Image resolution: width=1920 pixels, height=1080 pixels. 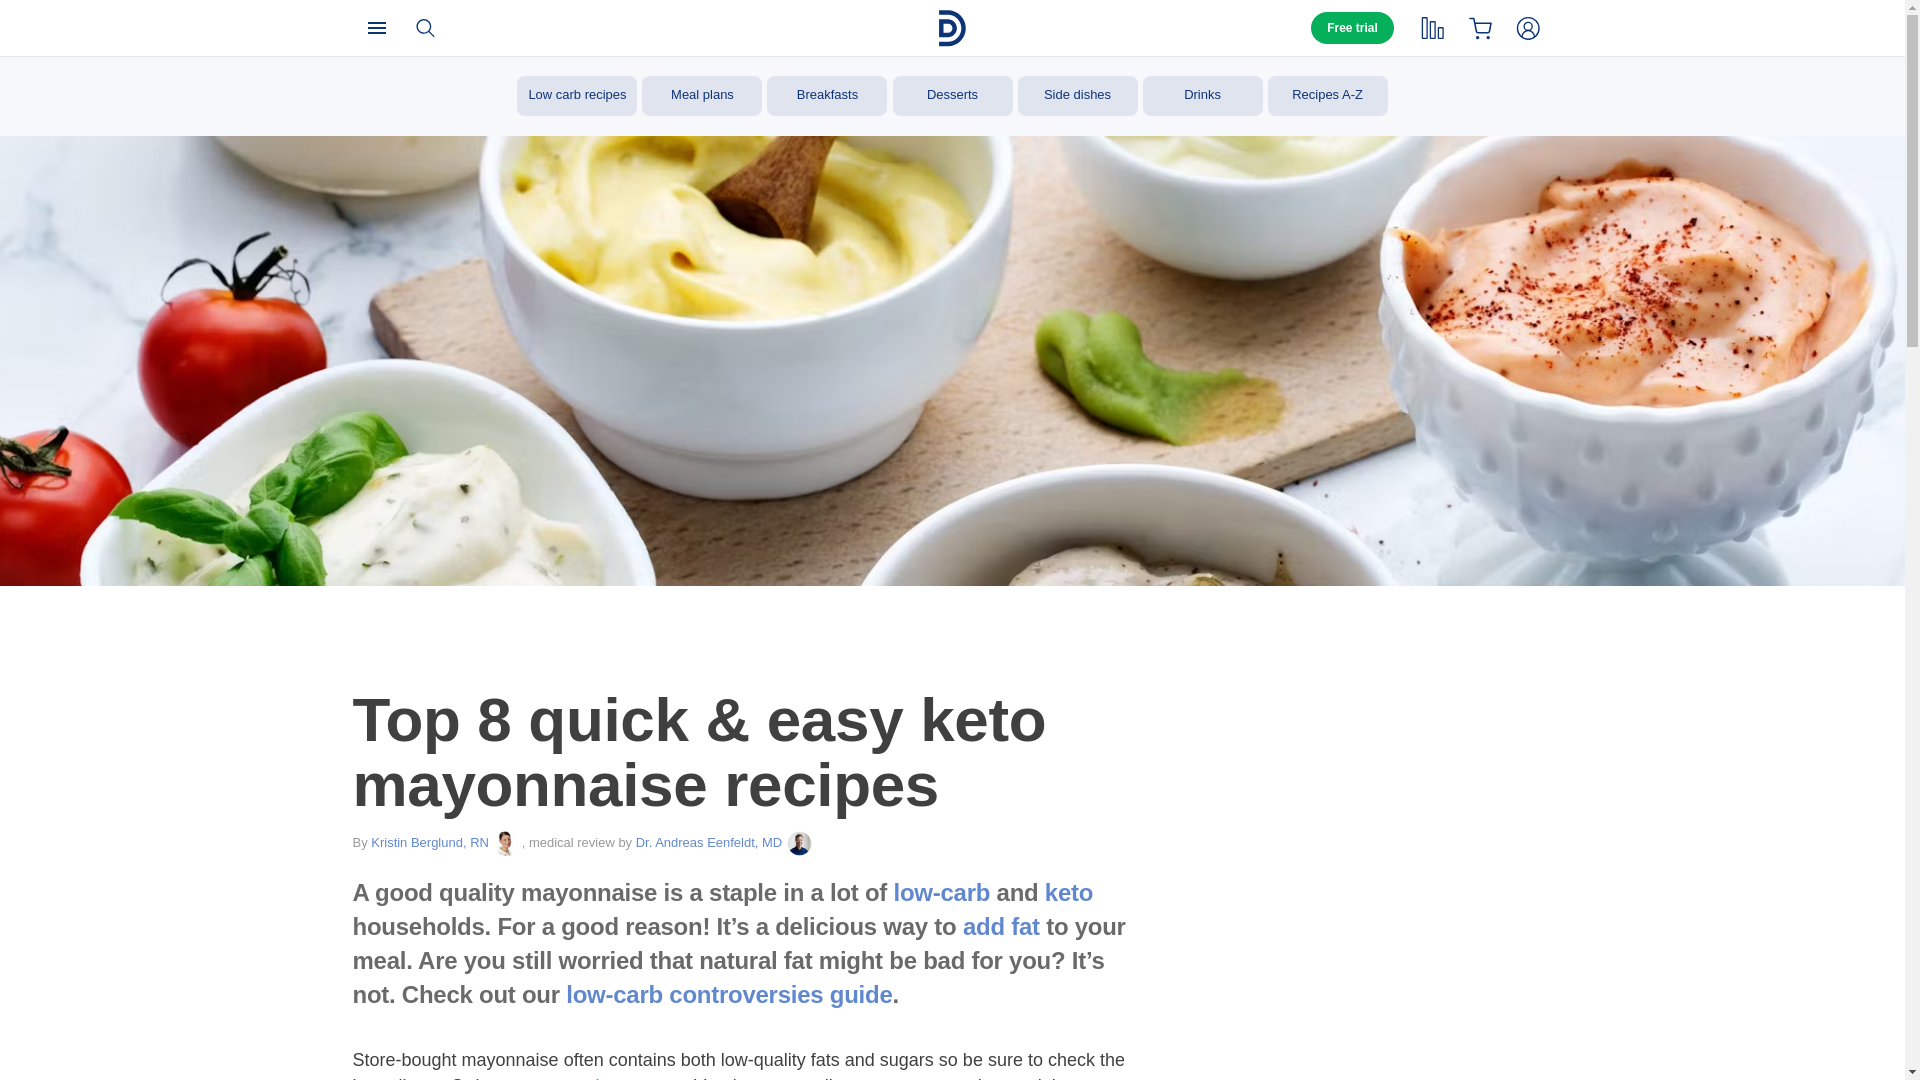 I want to click on My tracking, so click(x=1431, y=27).